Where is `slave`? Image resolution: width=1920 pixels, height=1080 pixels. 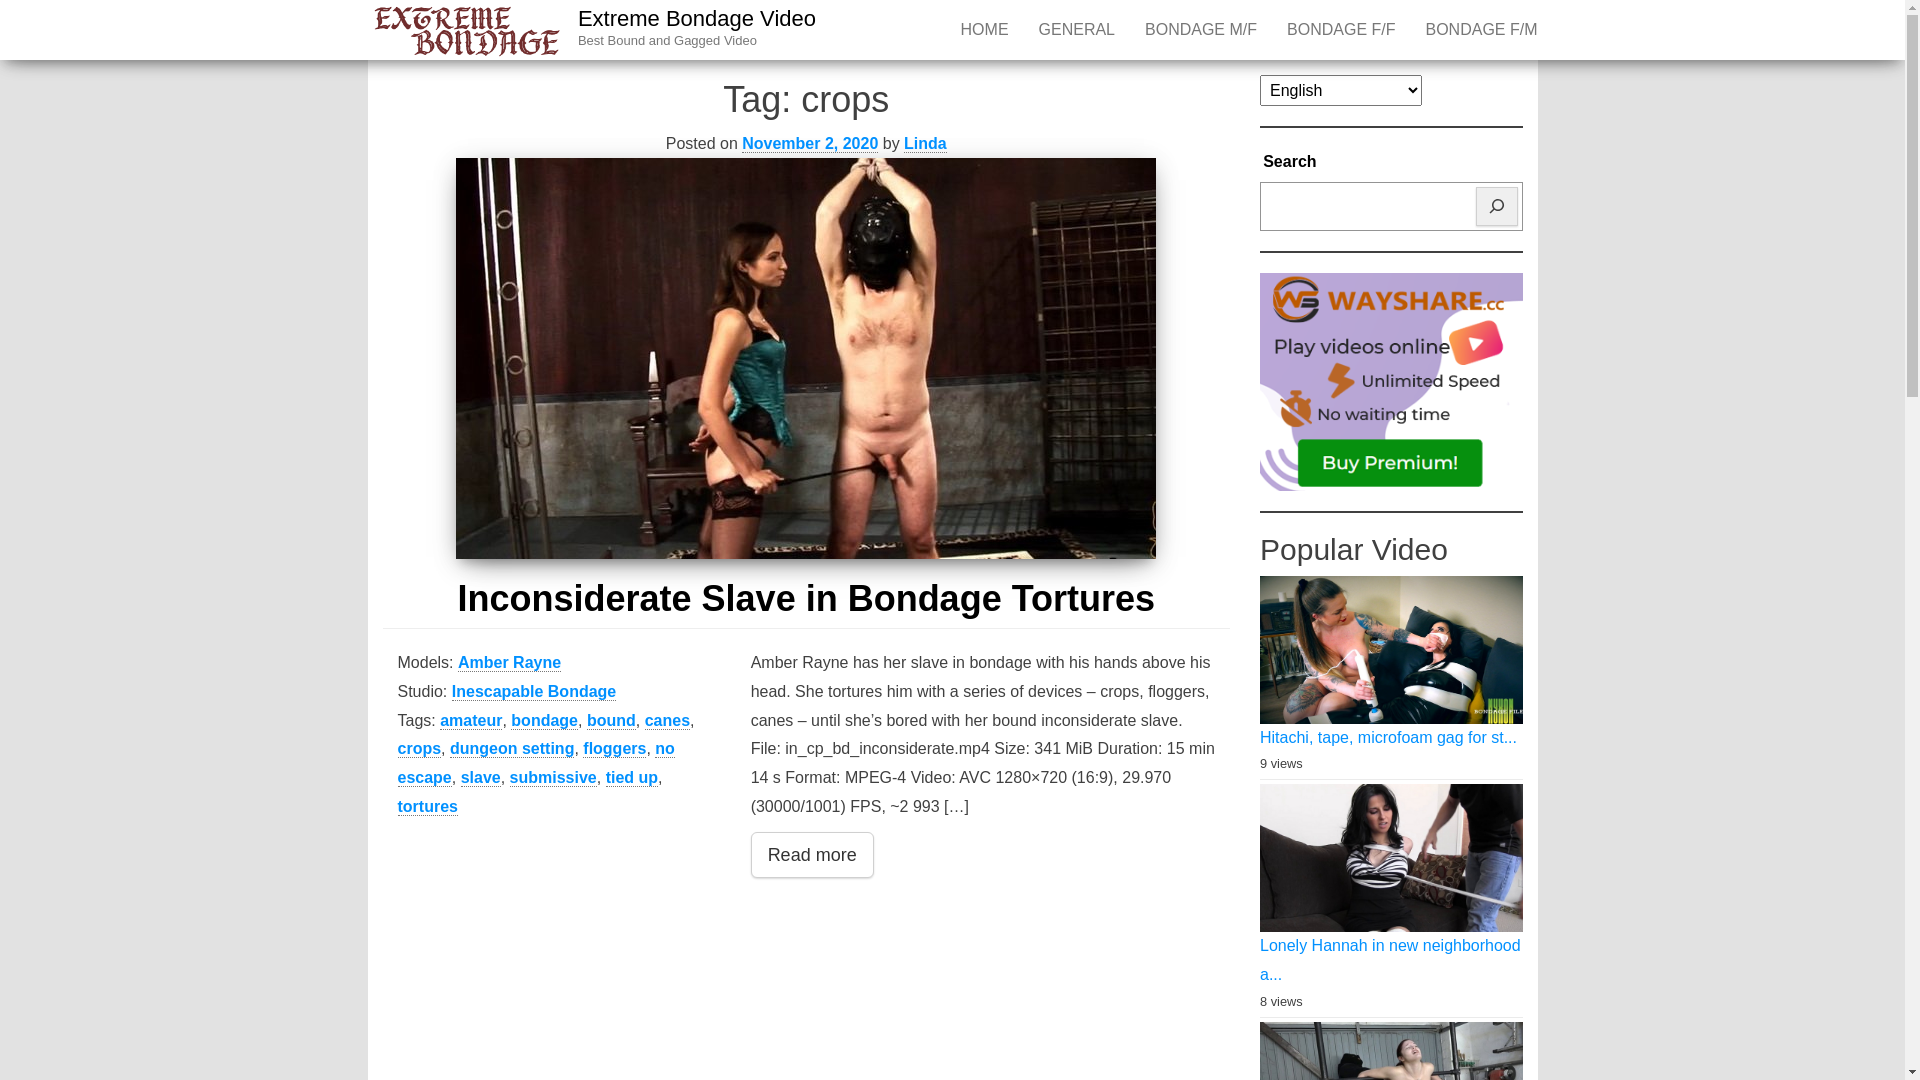
slave is located at coordinates (481, 778).